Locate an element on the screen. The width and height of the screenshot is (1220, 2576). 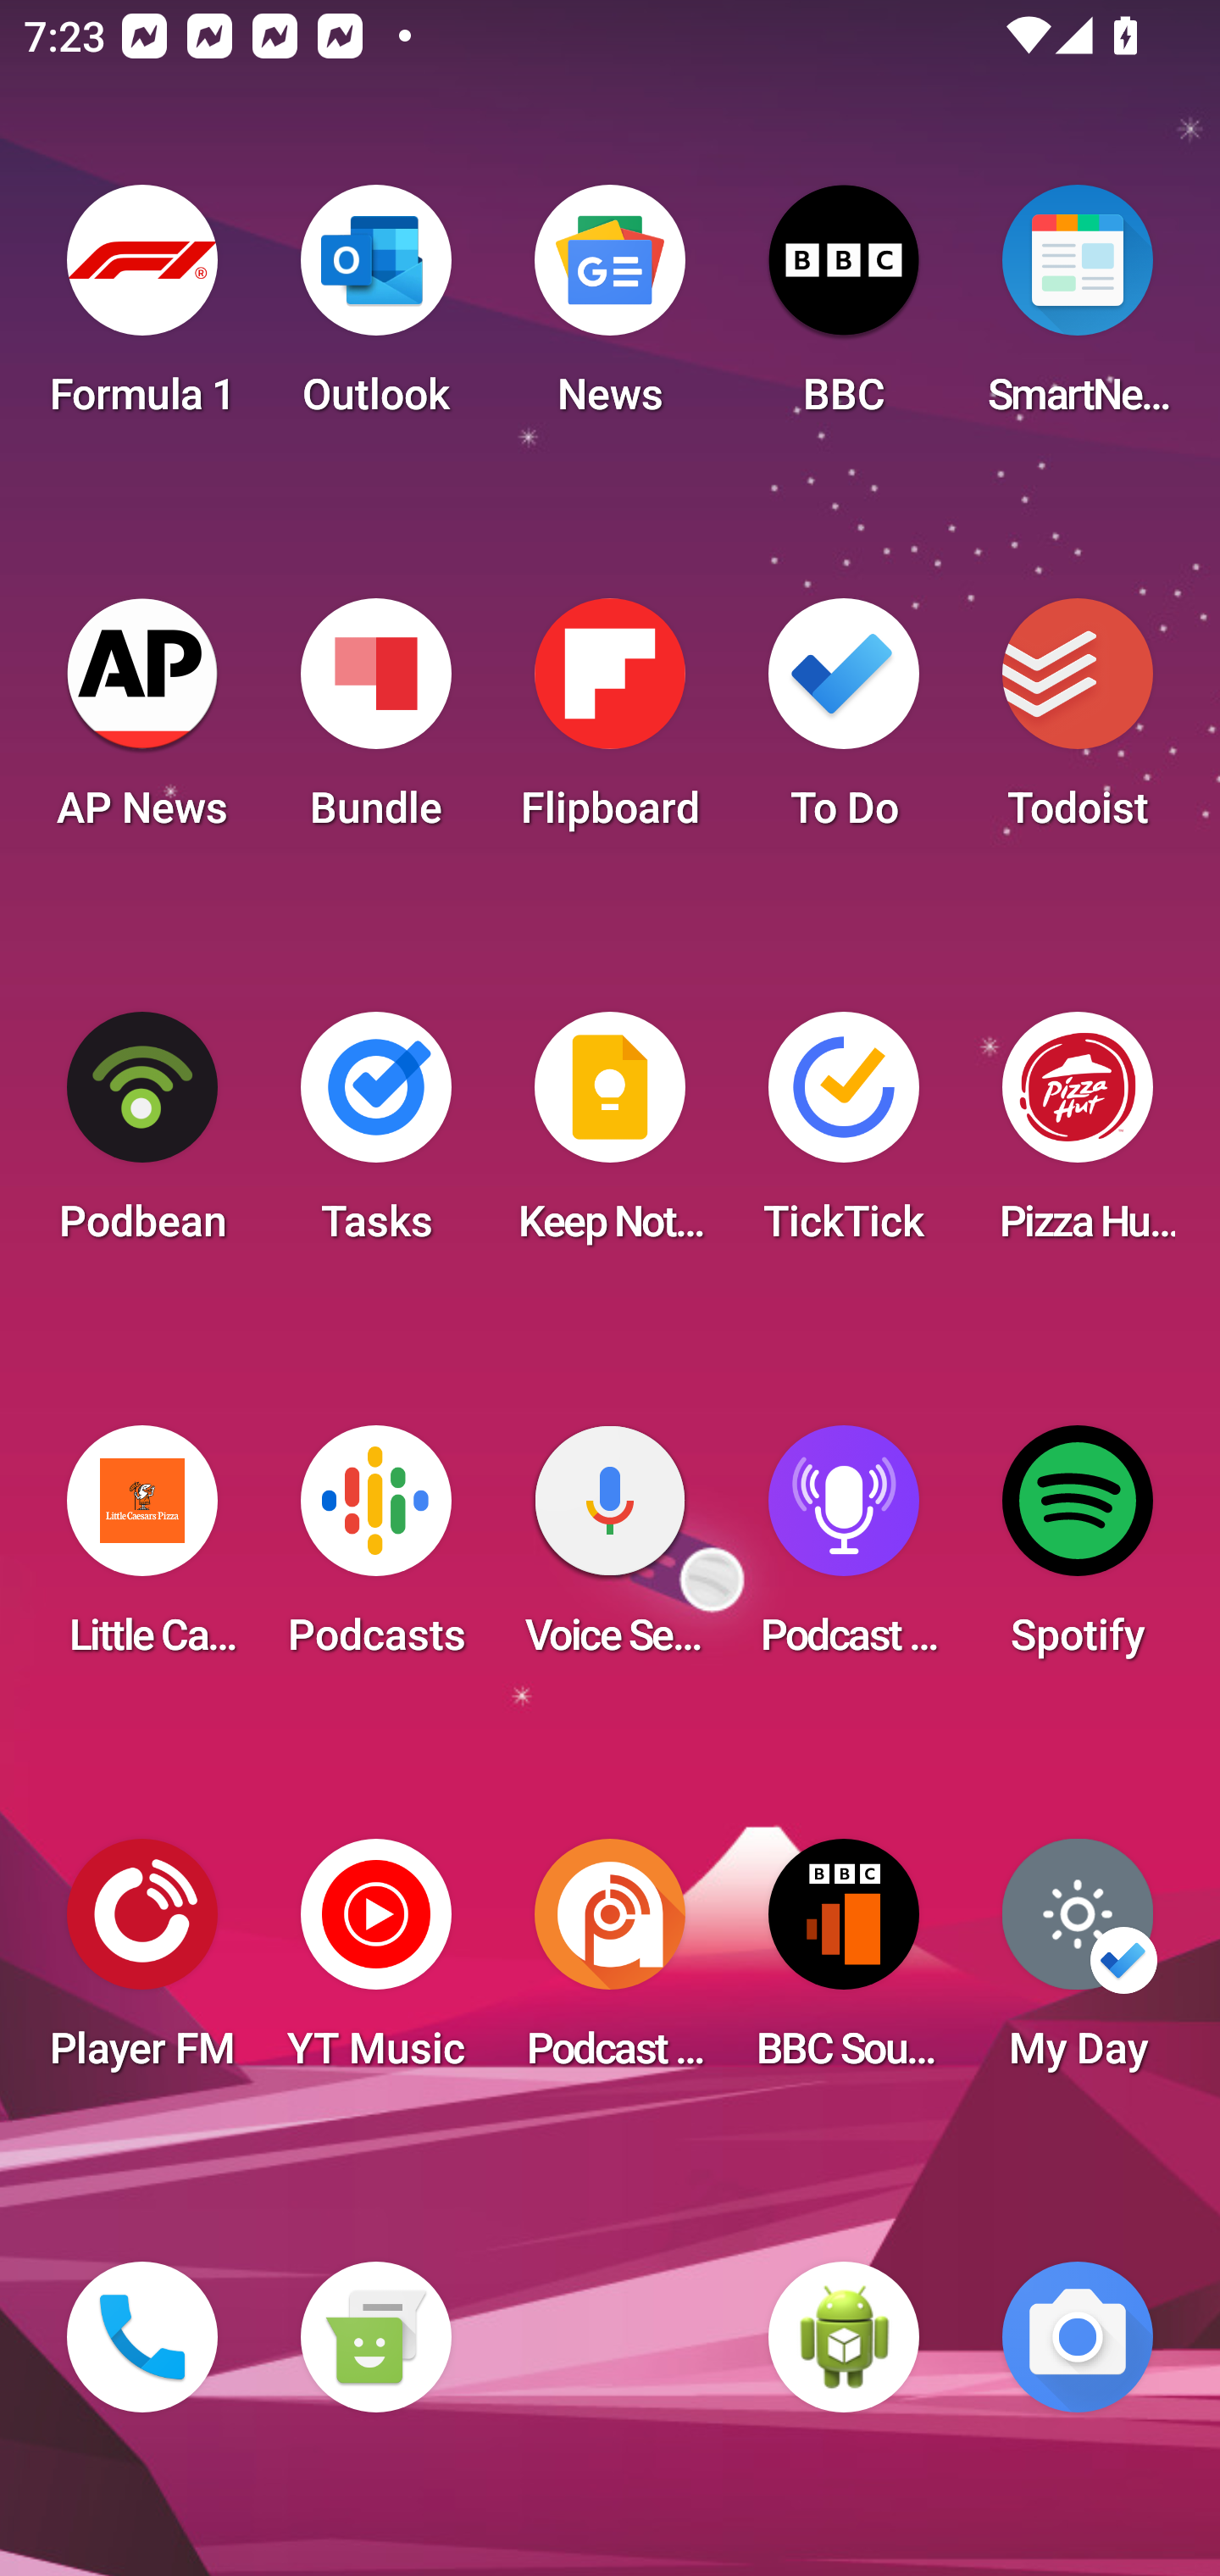
BBC is located at coordinates (844, 310).